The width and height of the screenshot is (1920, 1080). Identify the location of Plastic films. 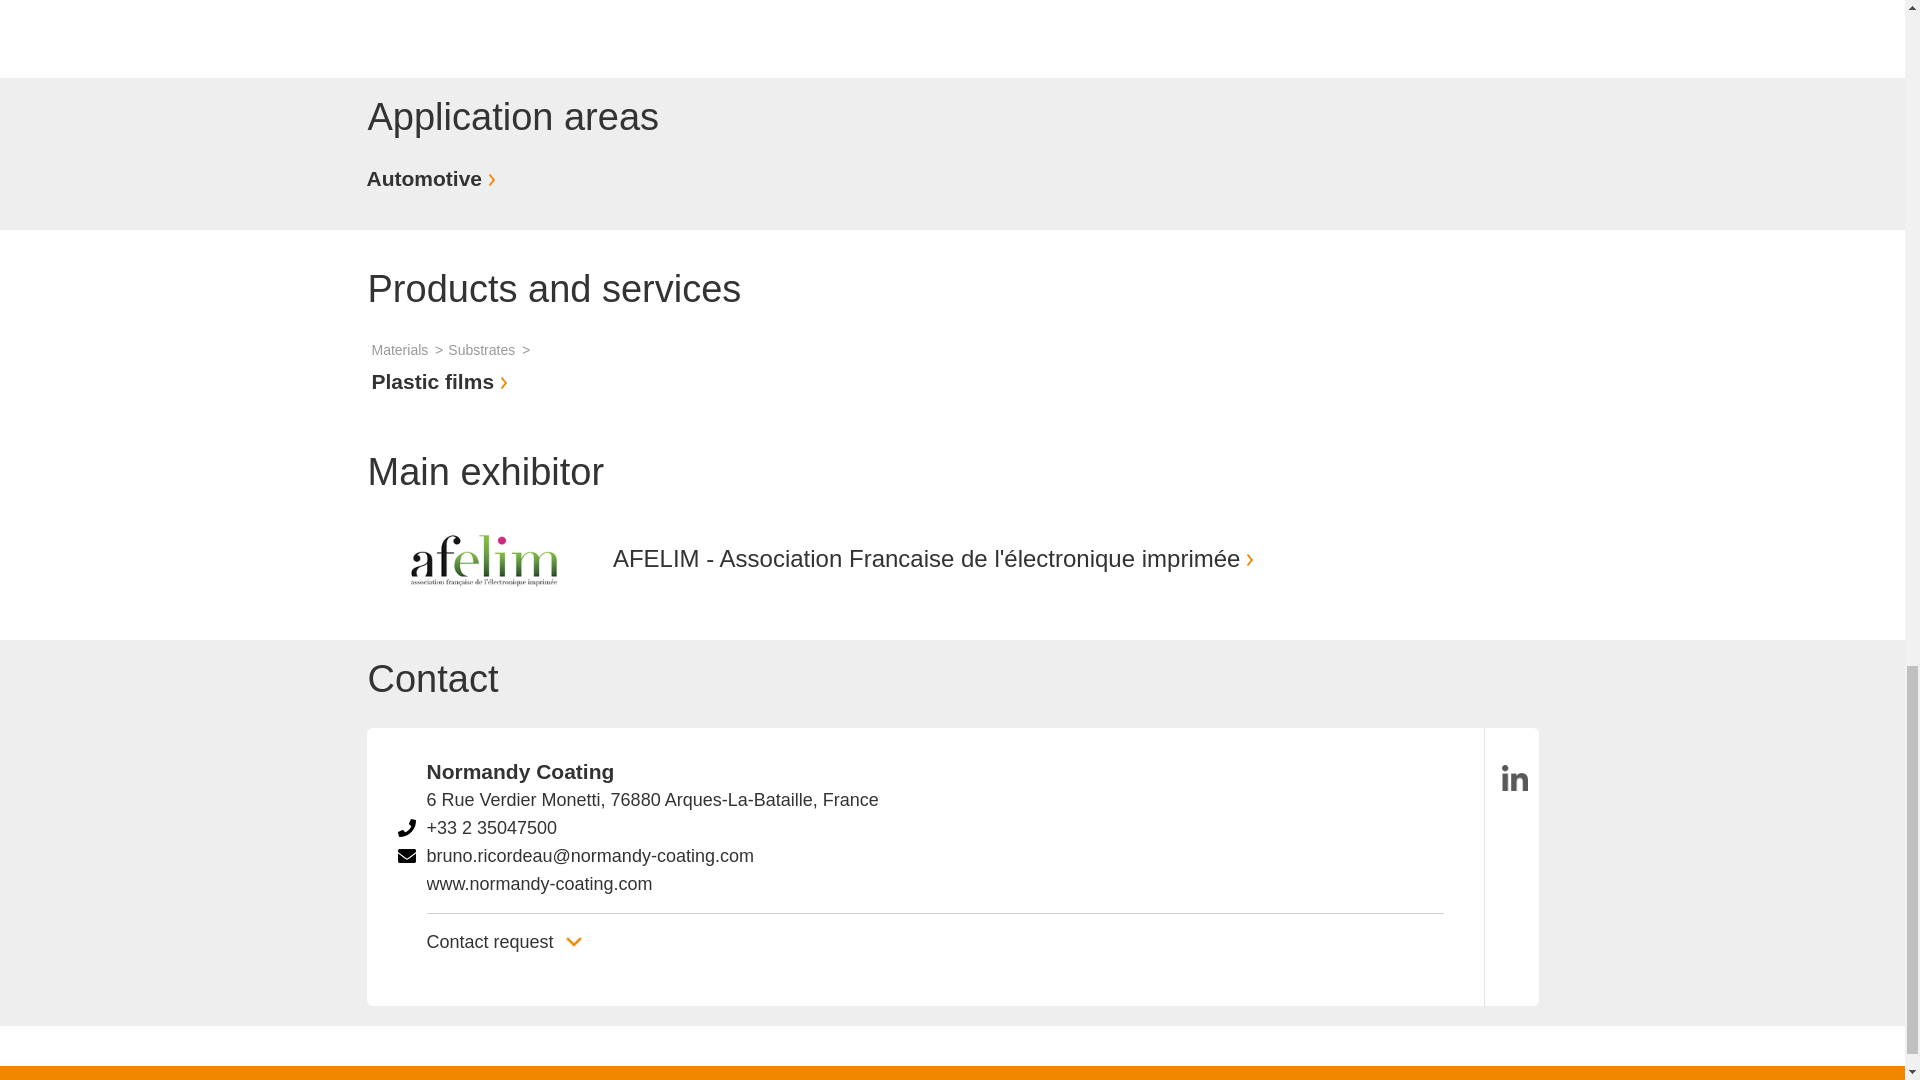
(443, 382).